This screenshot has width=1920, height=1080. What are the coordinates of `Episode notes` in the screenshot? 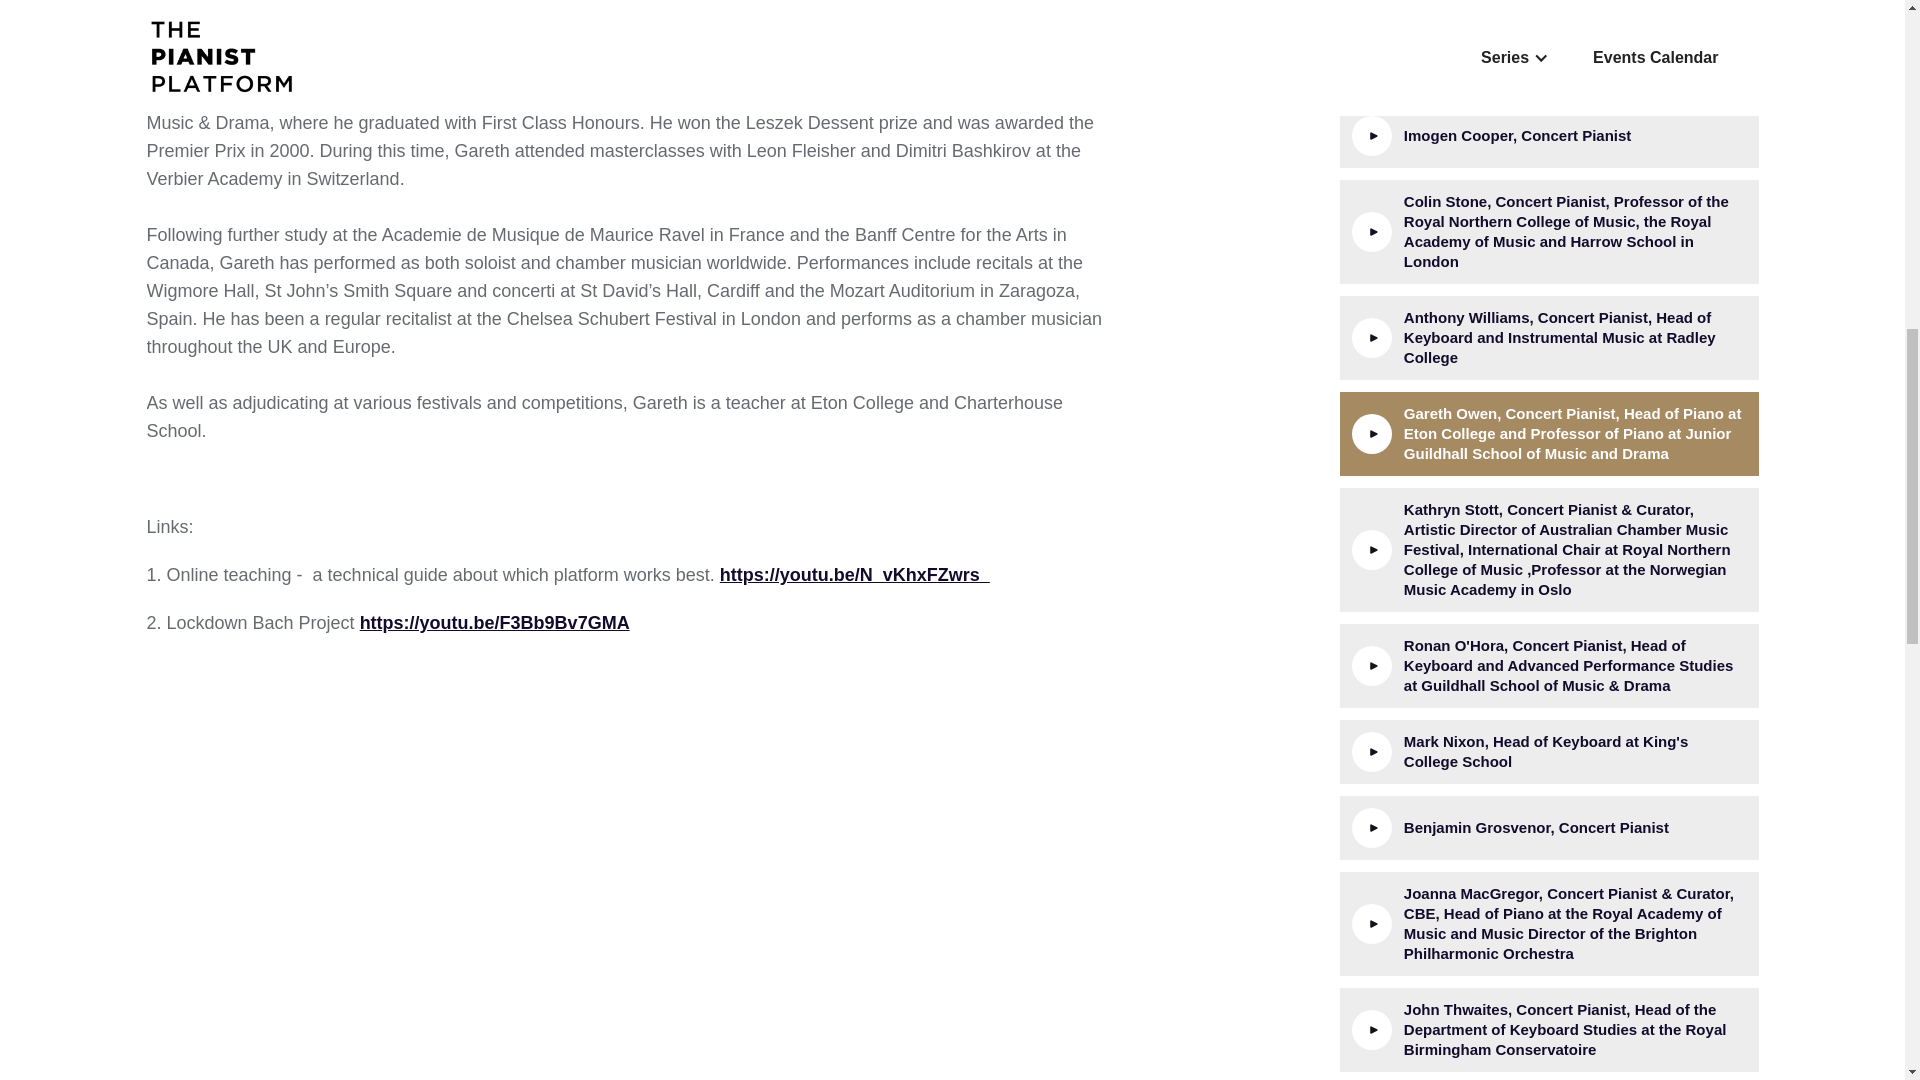 It's located at (206, 24).